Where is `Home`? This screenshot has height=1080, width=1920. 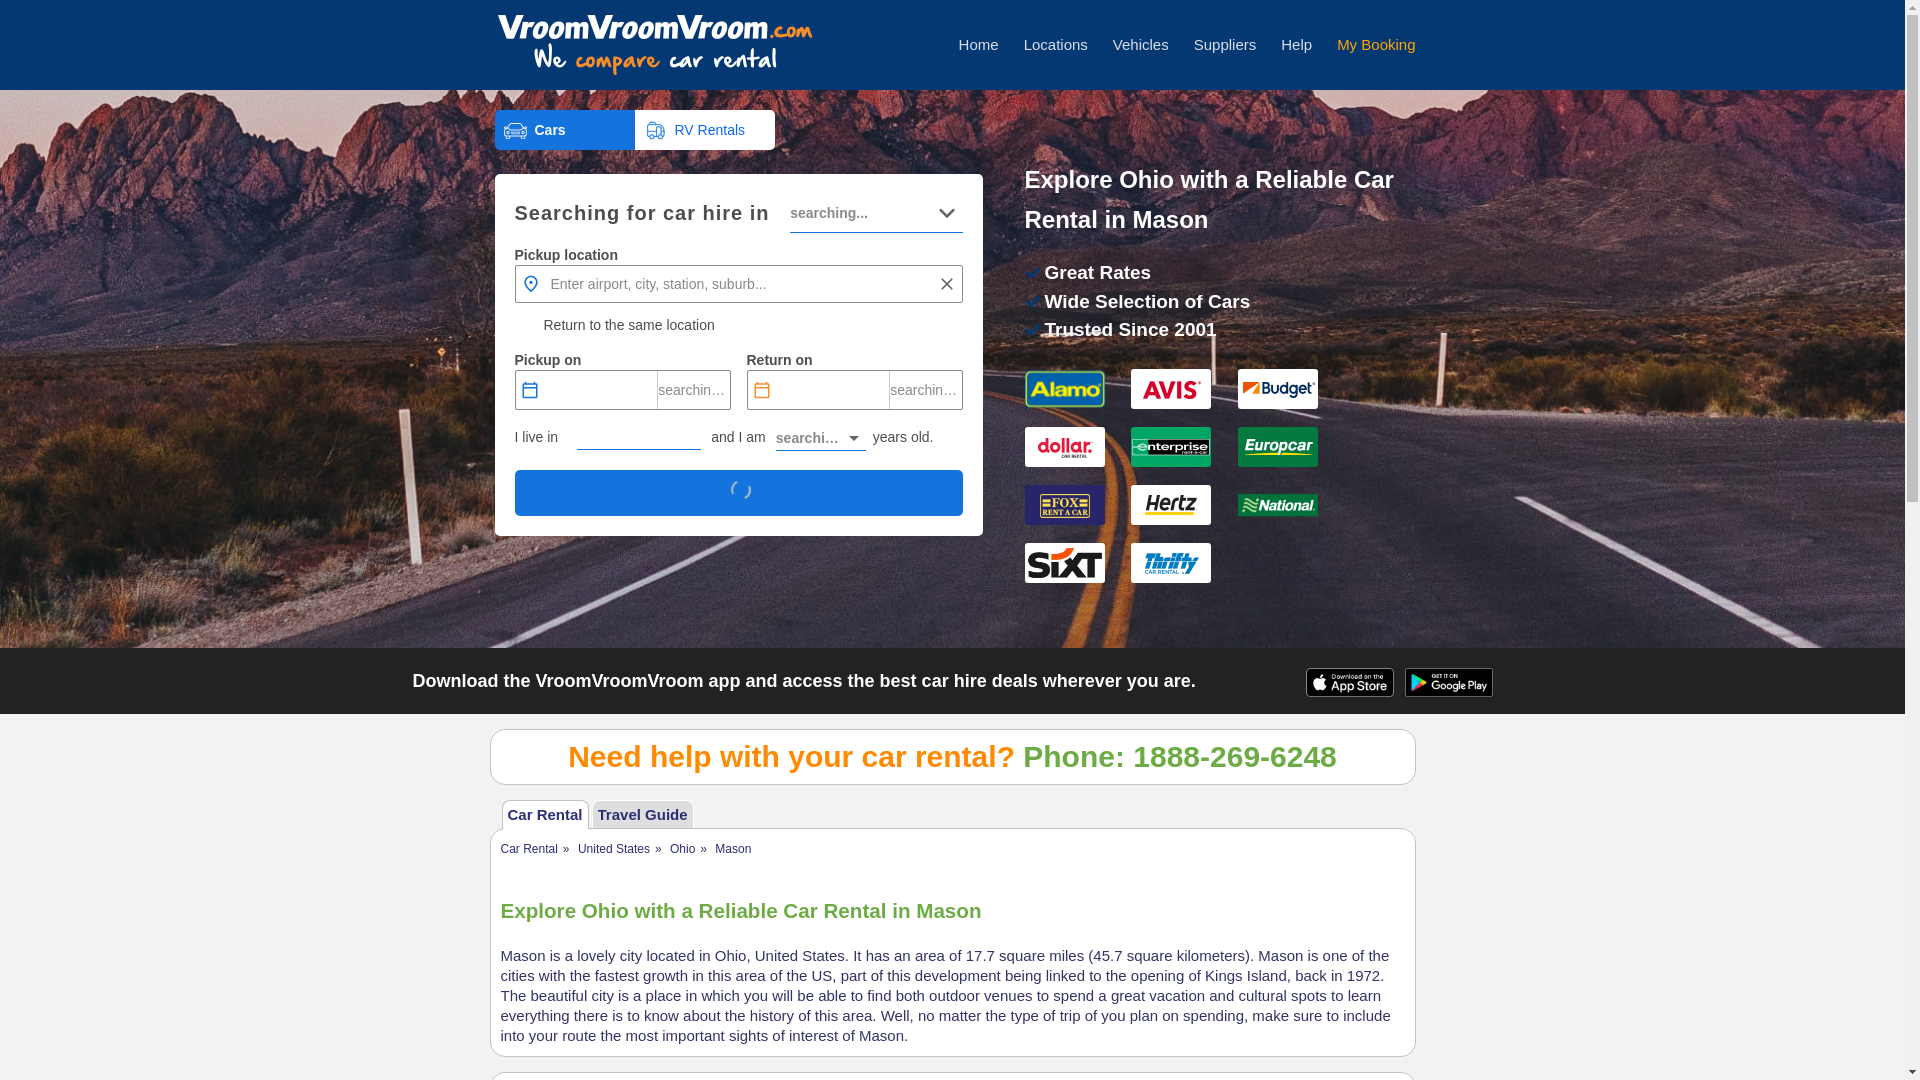
Home is located at coordinates (978, 44).